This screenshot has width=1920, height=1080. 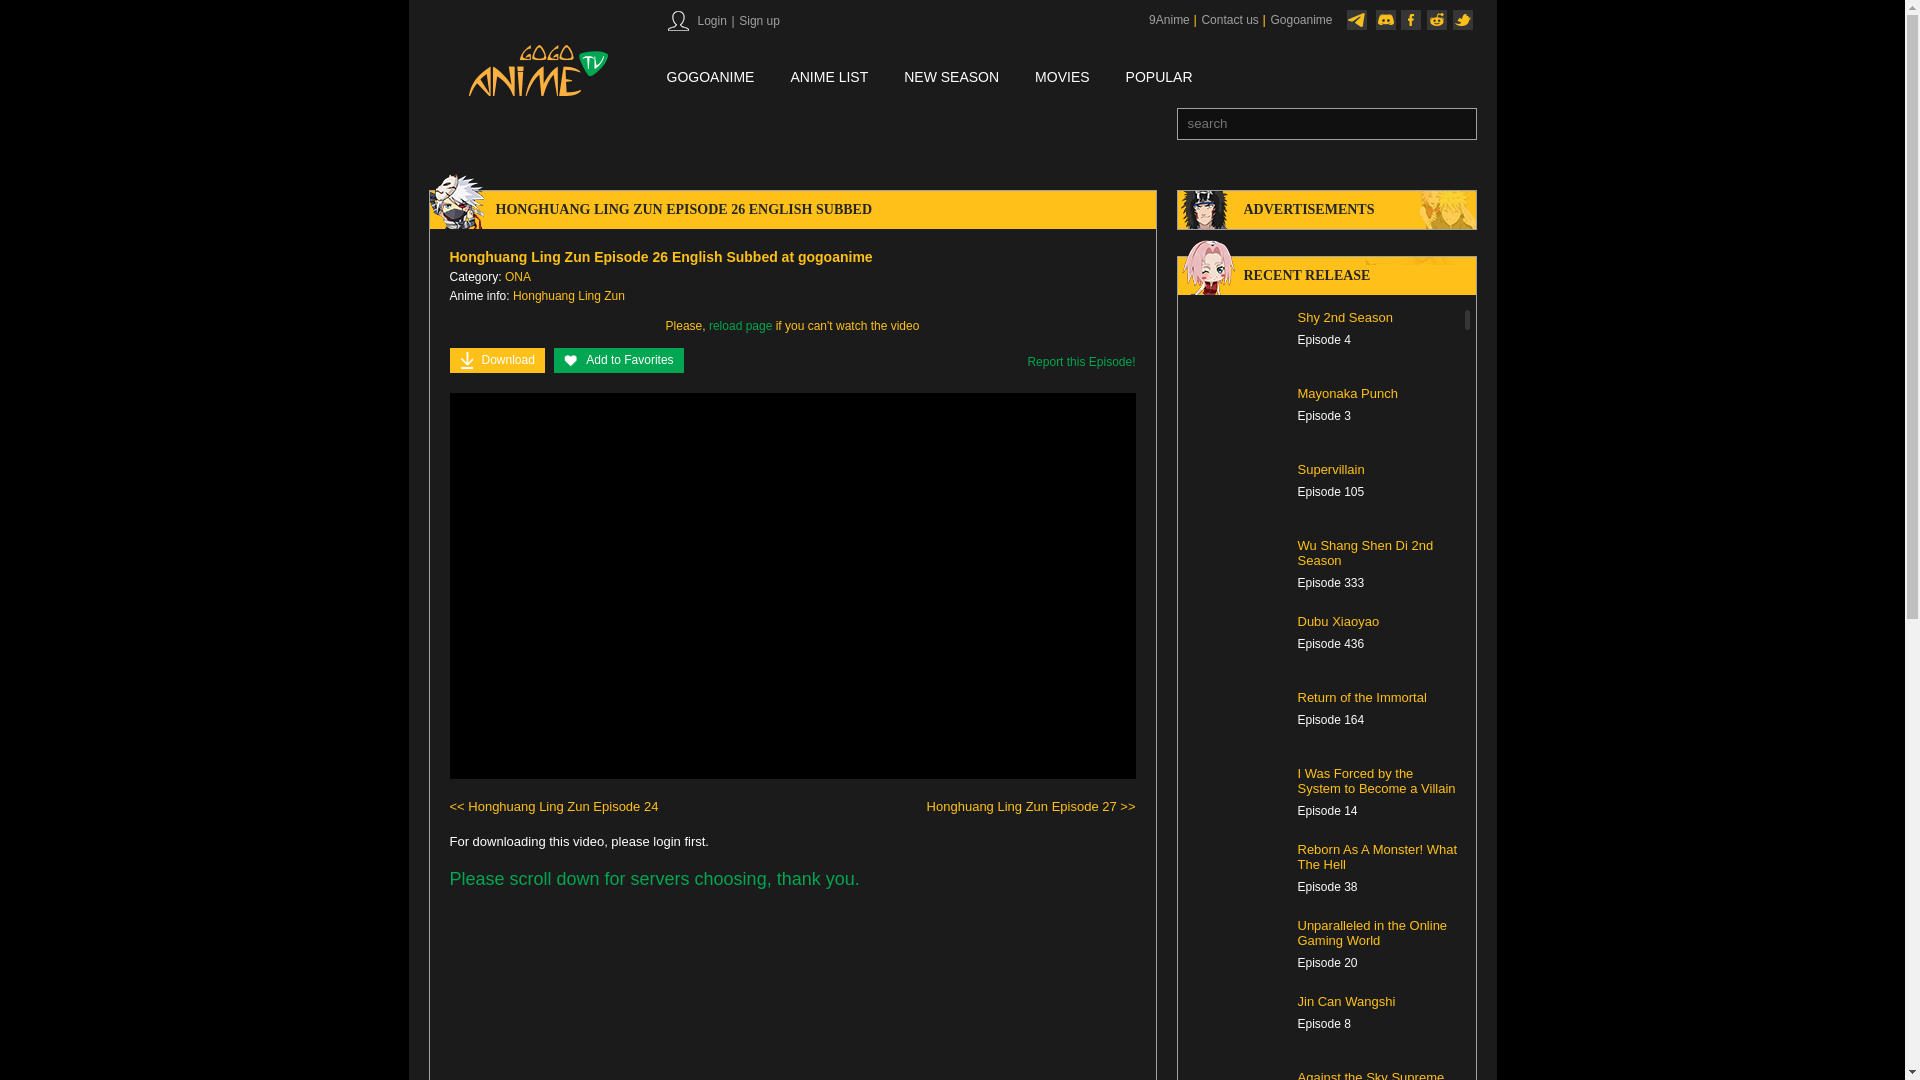 What do you see at coordinates (1169, 20) in the screenshot?
I see `9Anime` at bounding box center [1169, 20].